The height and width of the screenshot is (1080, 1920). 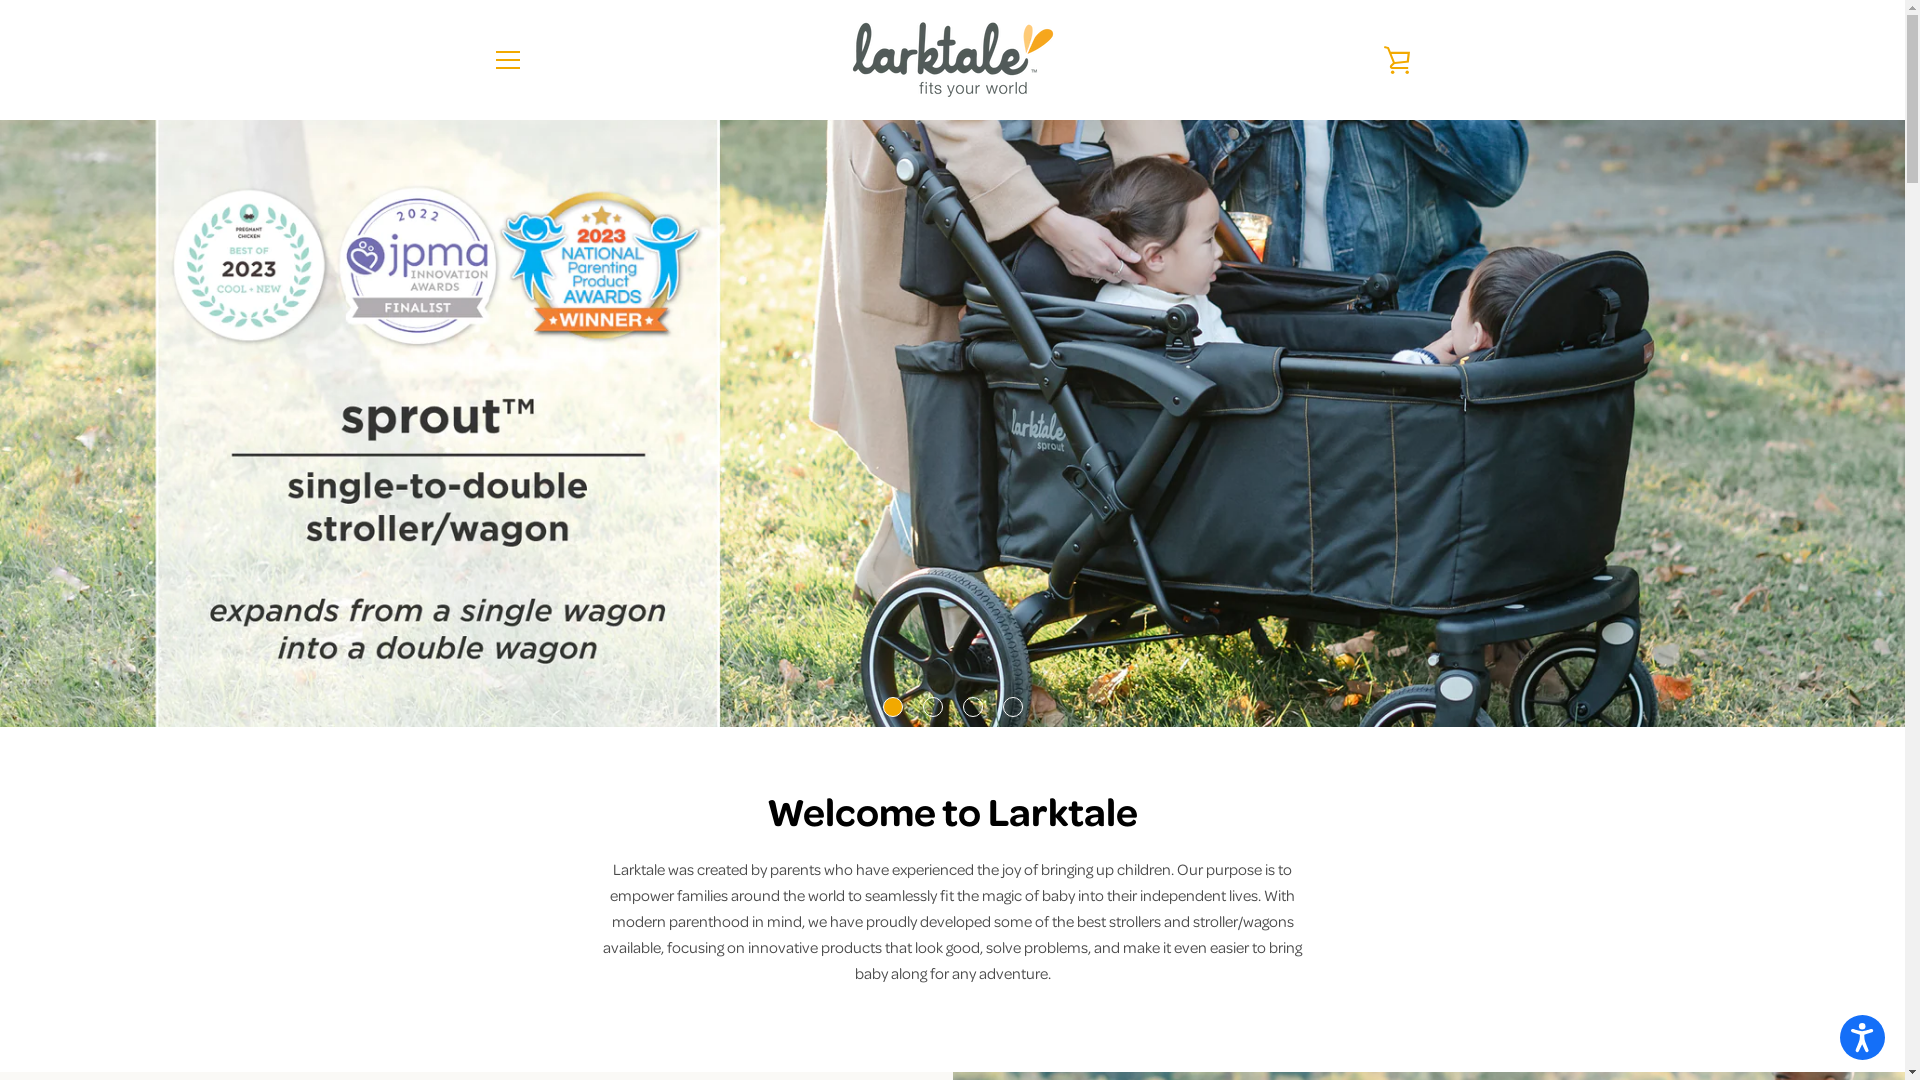 I want to click on Skip to content, so click(x=0, y=0).